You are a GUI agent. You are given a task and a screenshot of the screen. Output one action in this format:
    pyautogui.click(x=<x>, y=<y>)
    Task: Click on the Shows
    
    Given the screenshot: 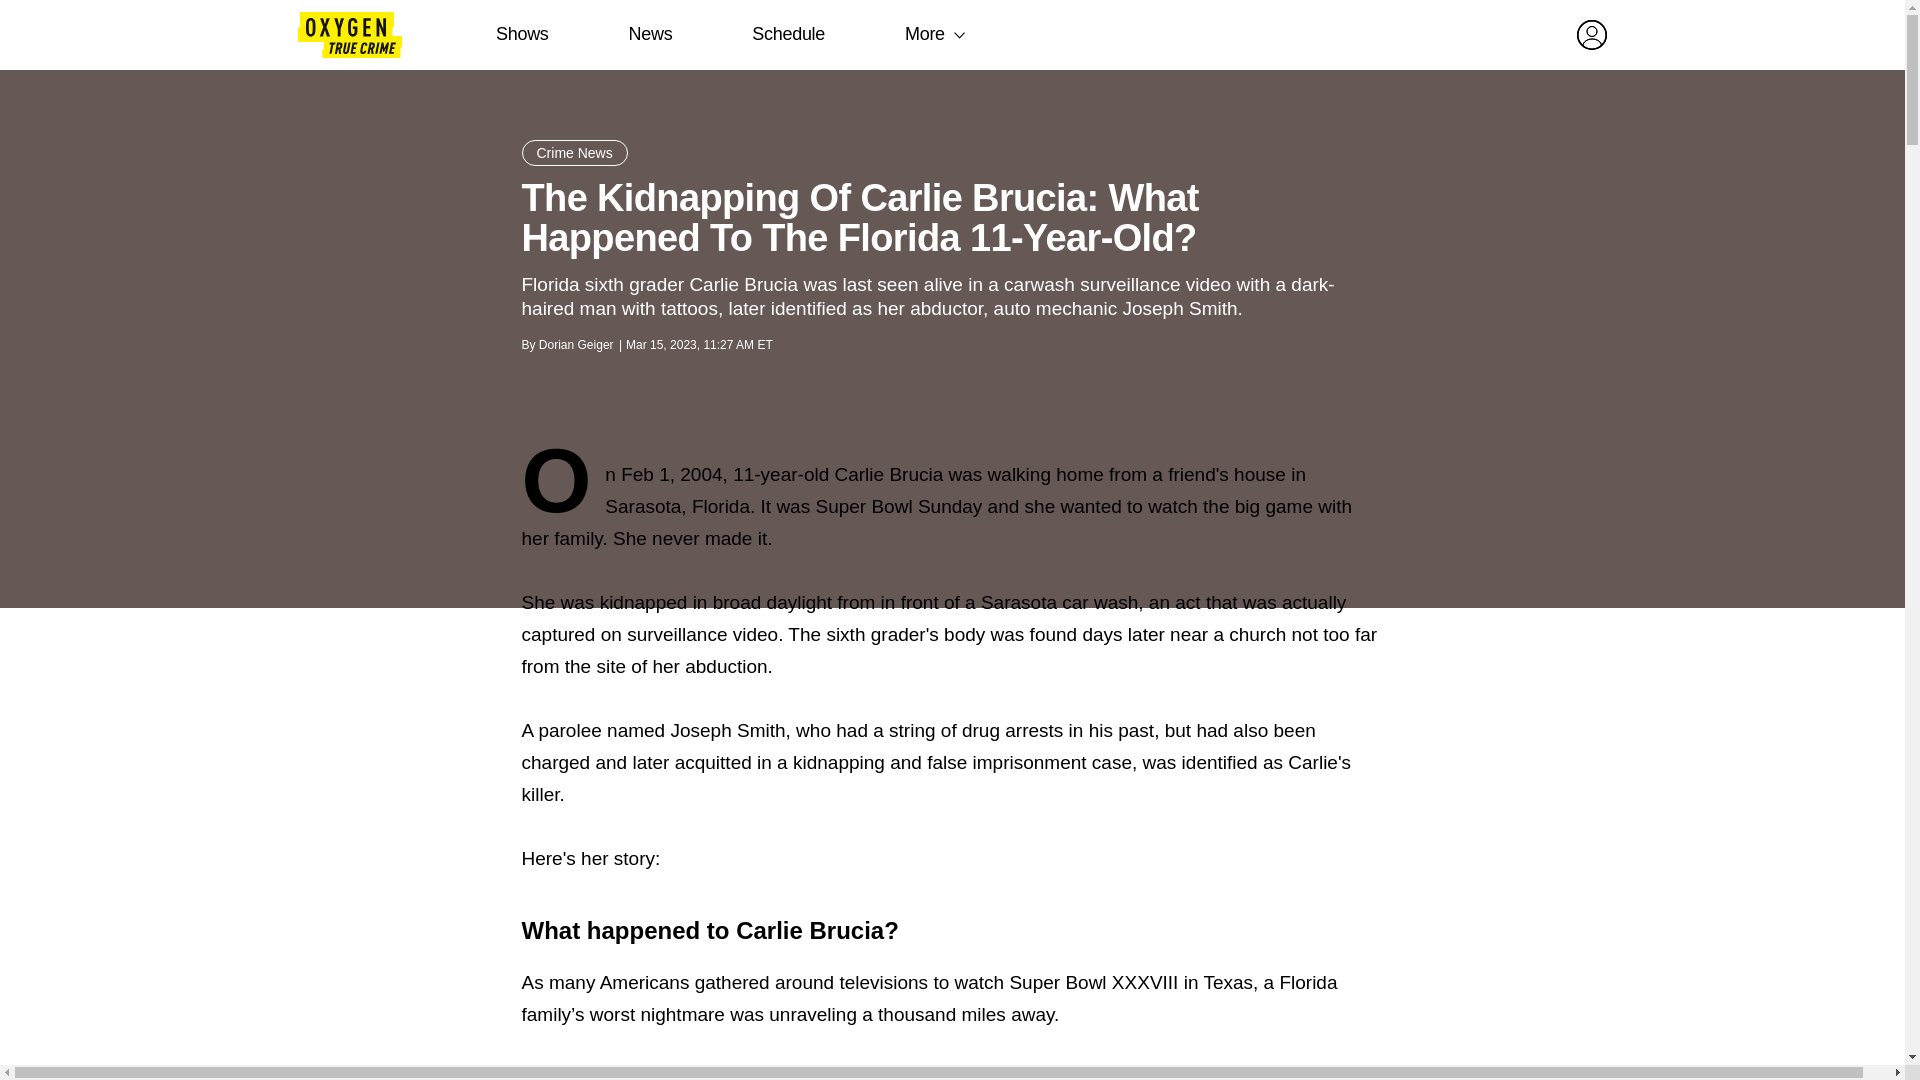 What is the action you would take?
    pyautogui.click(x=522, y=34)
    